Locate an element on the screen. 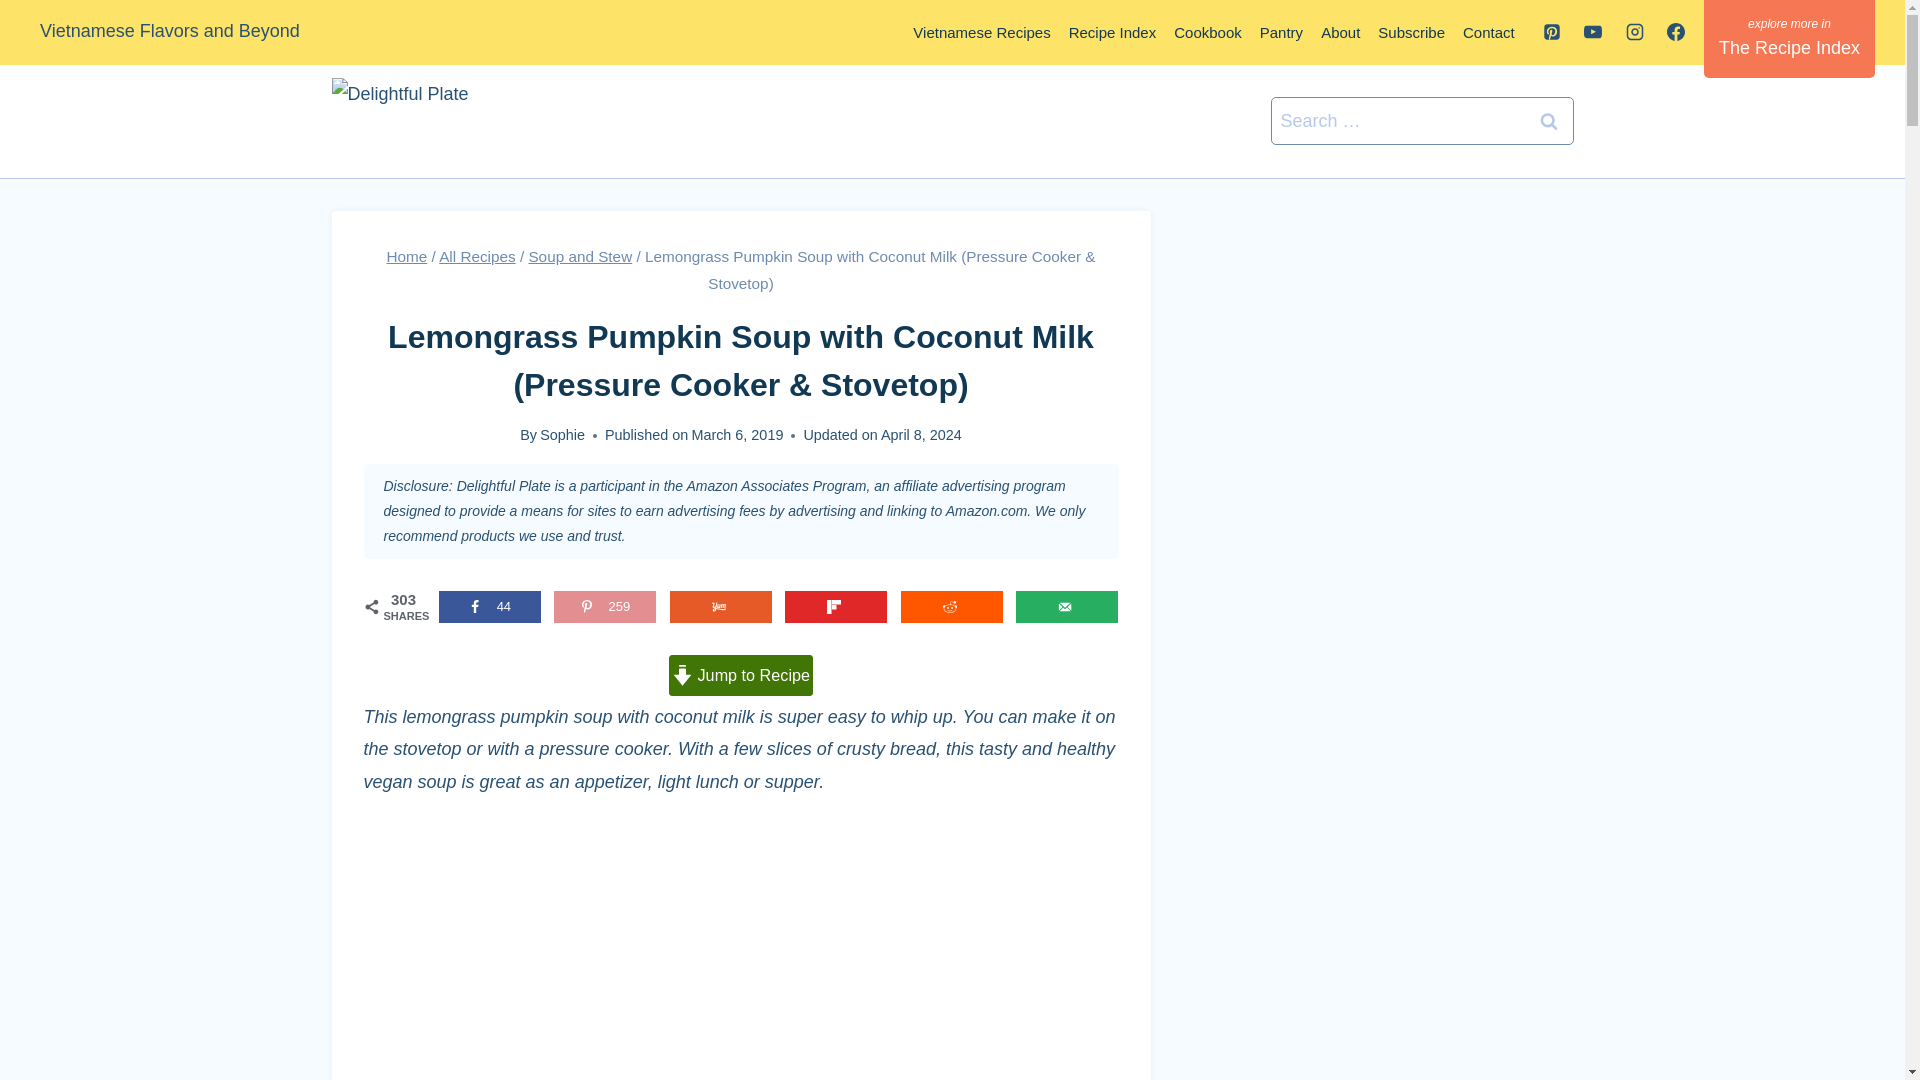 The image size is (1920, 1080). 259 is located at coordinates (605, 606).